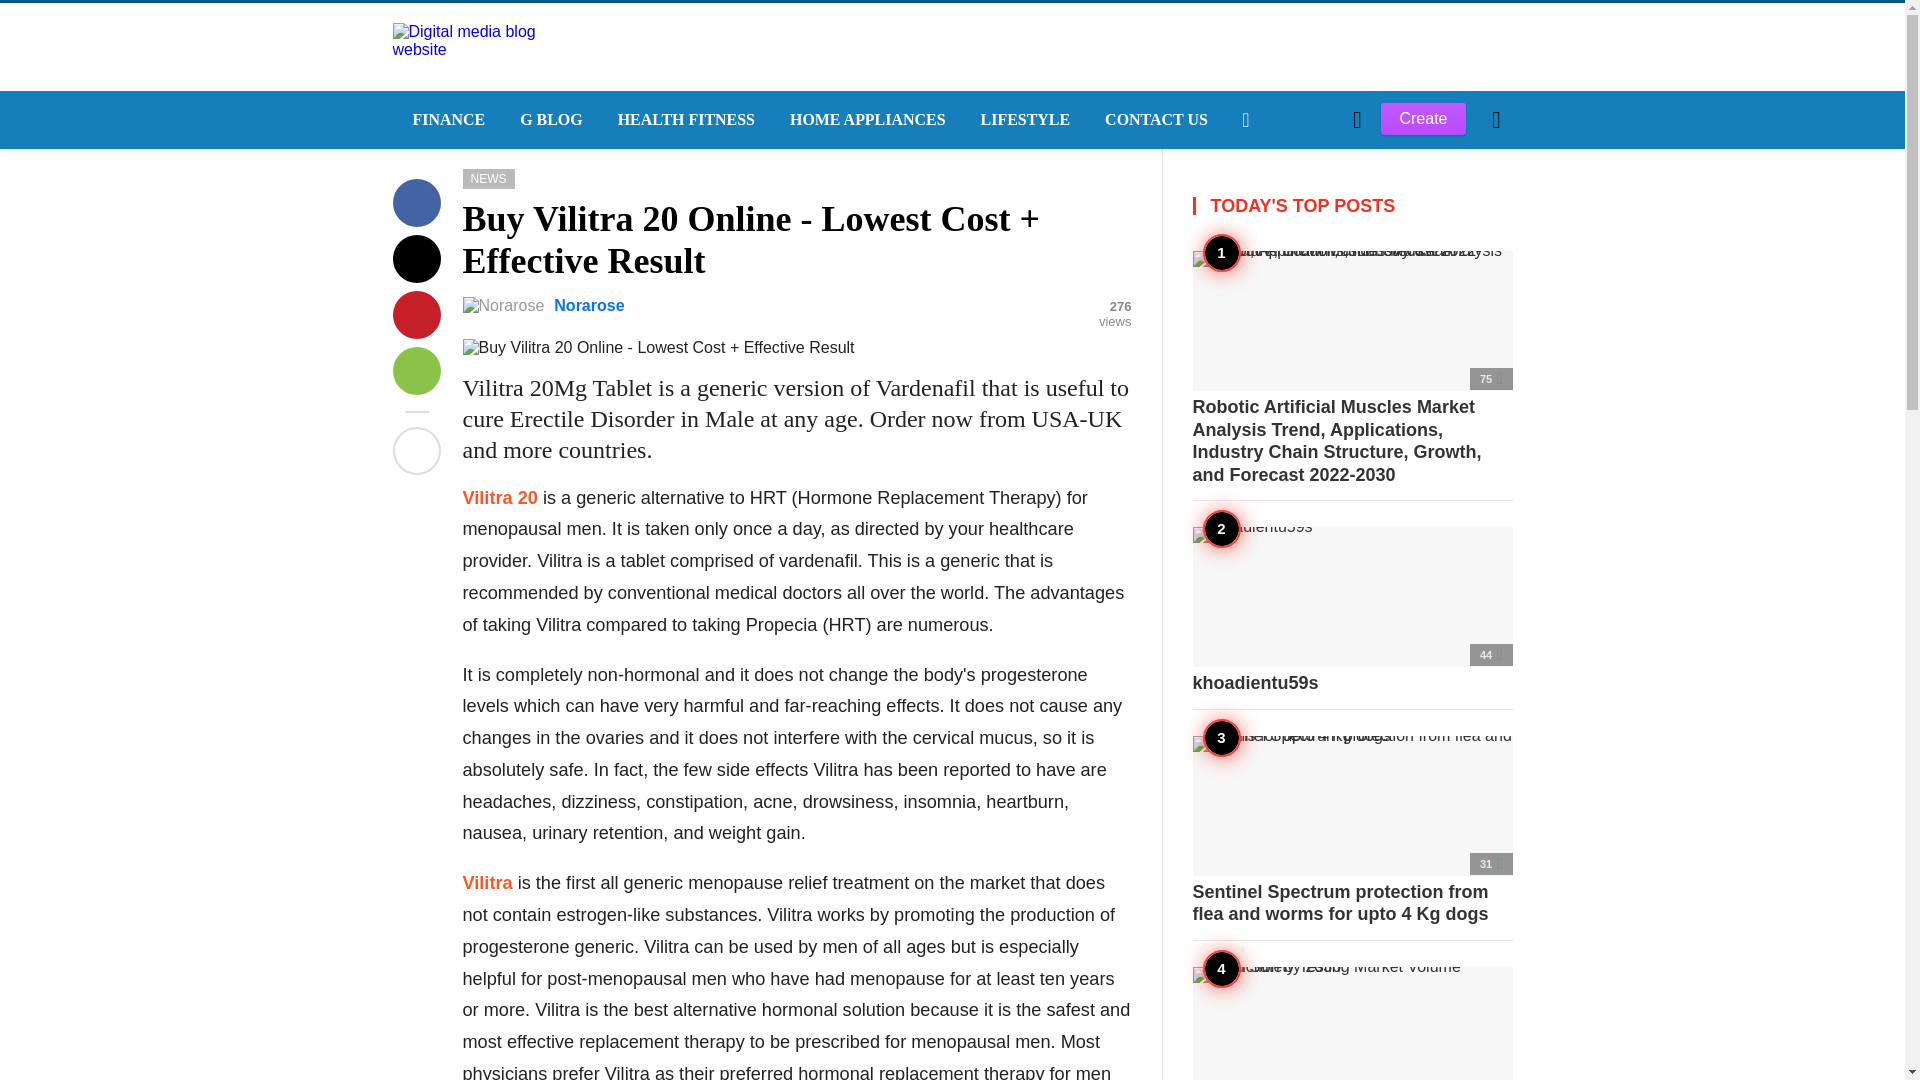 This screenshot has width=1920, height=1080. I want to click on HOME APPLIANCES, so click(865, 120).